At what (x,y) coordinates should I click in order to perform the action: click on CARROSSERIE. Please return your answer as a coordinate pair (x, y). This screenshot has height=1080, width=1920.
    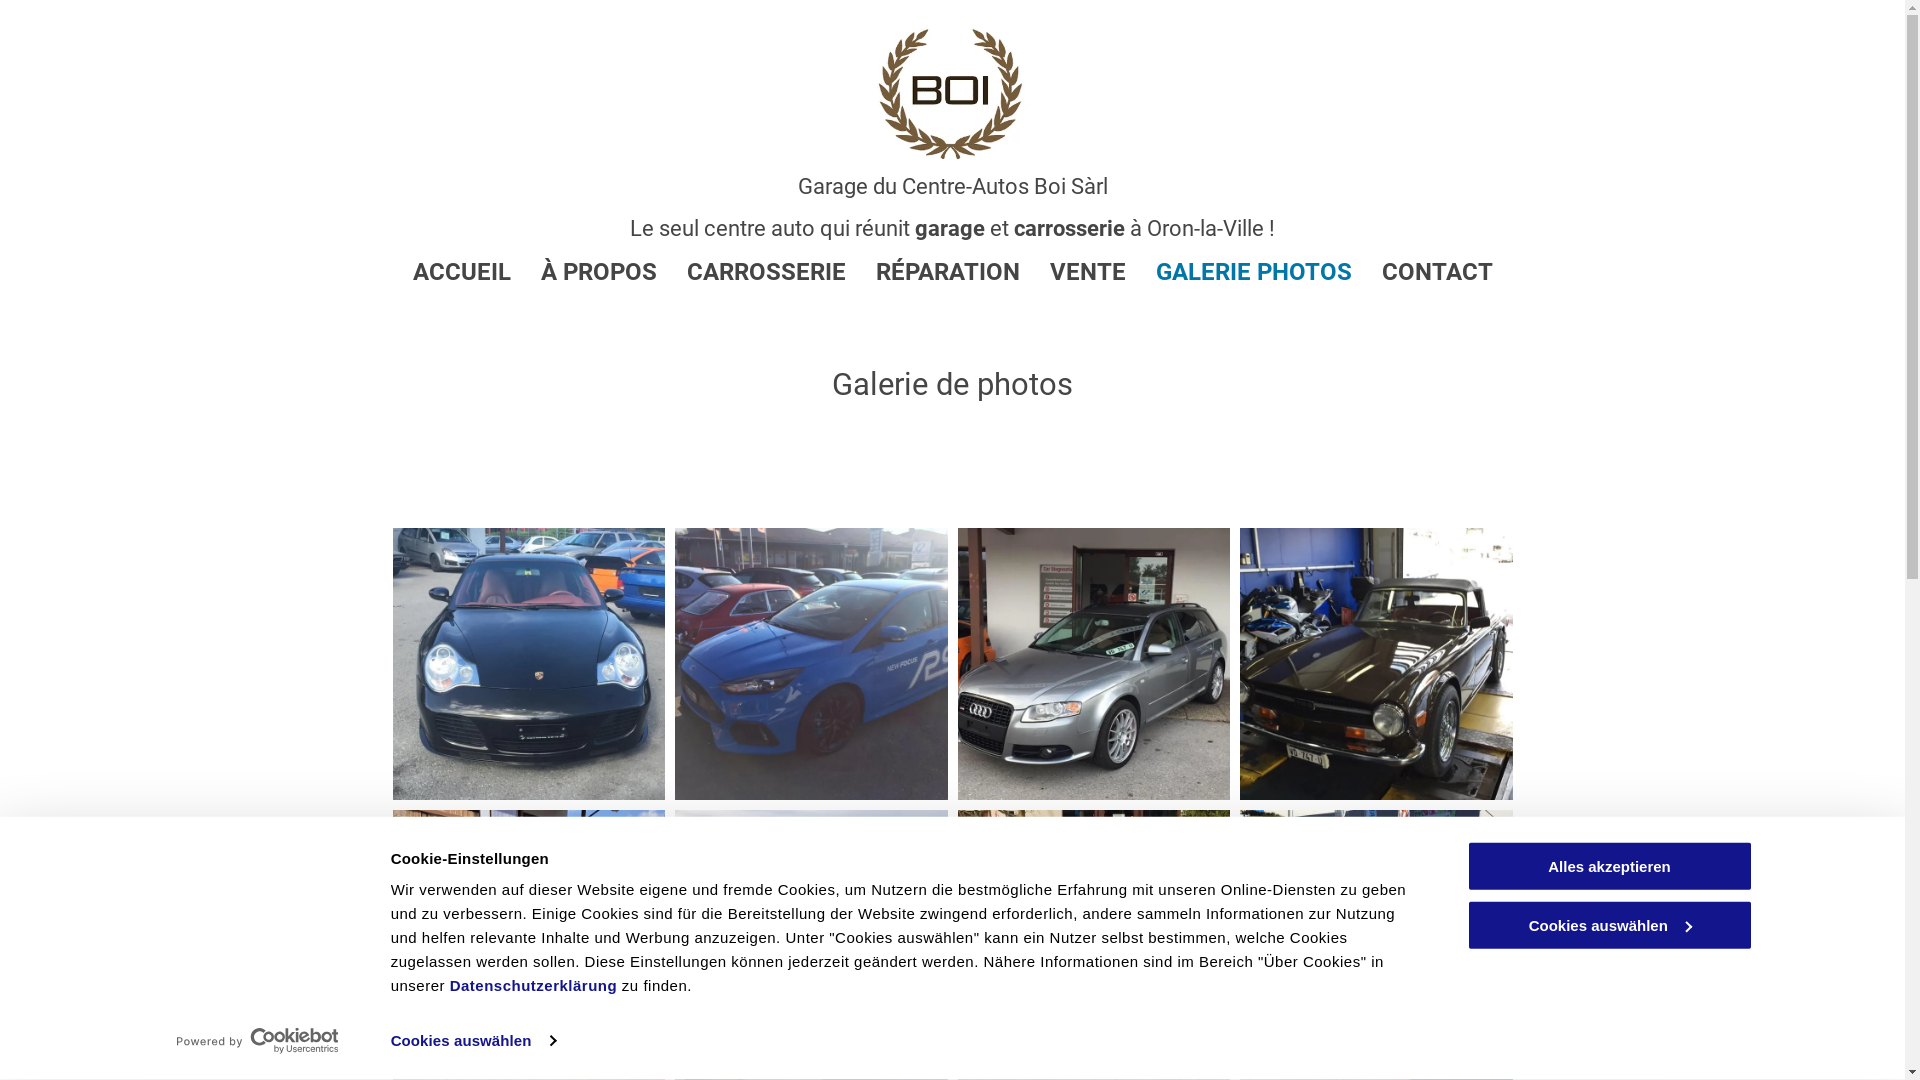
    Looking at the image, I should click on (750, 272).